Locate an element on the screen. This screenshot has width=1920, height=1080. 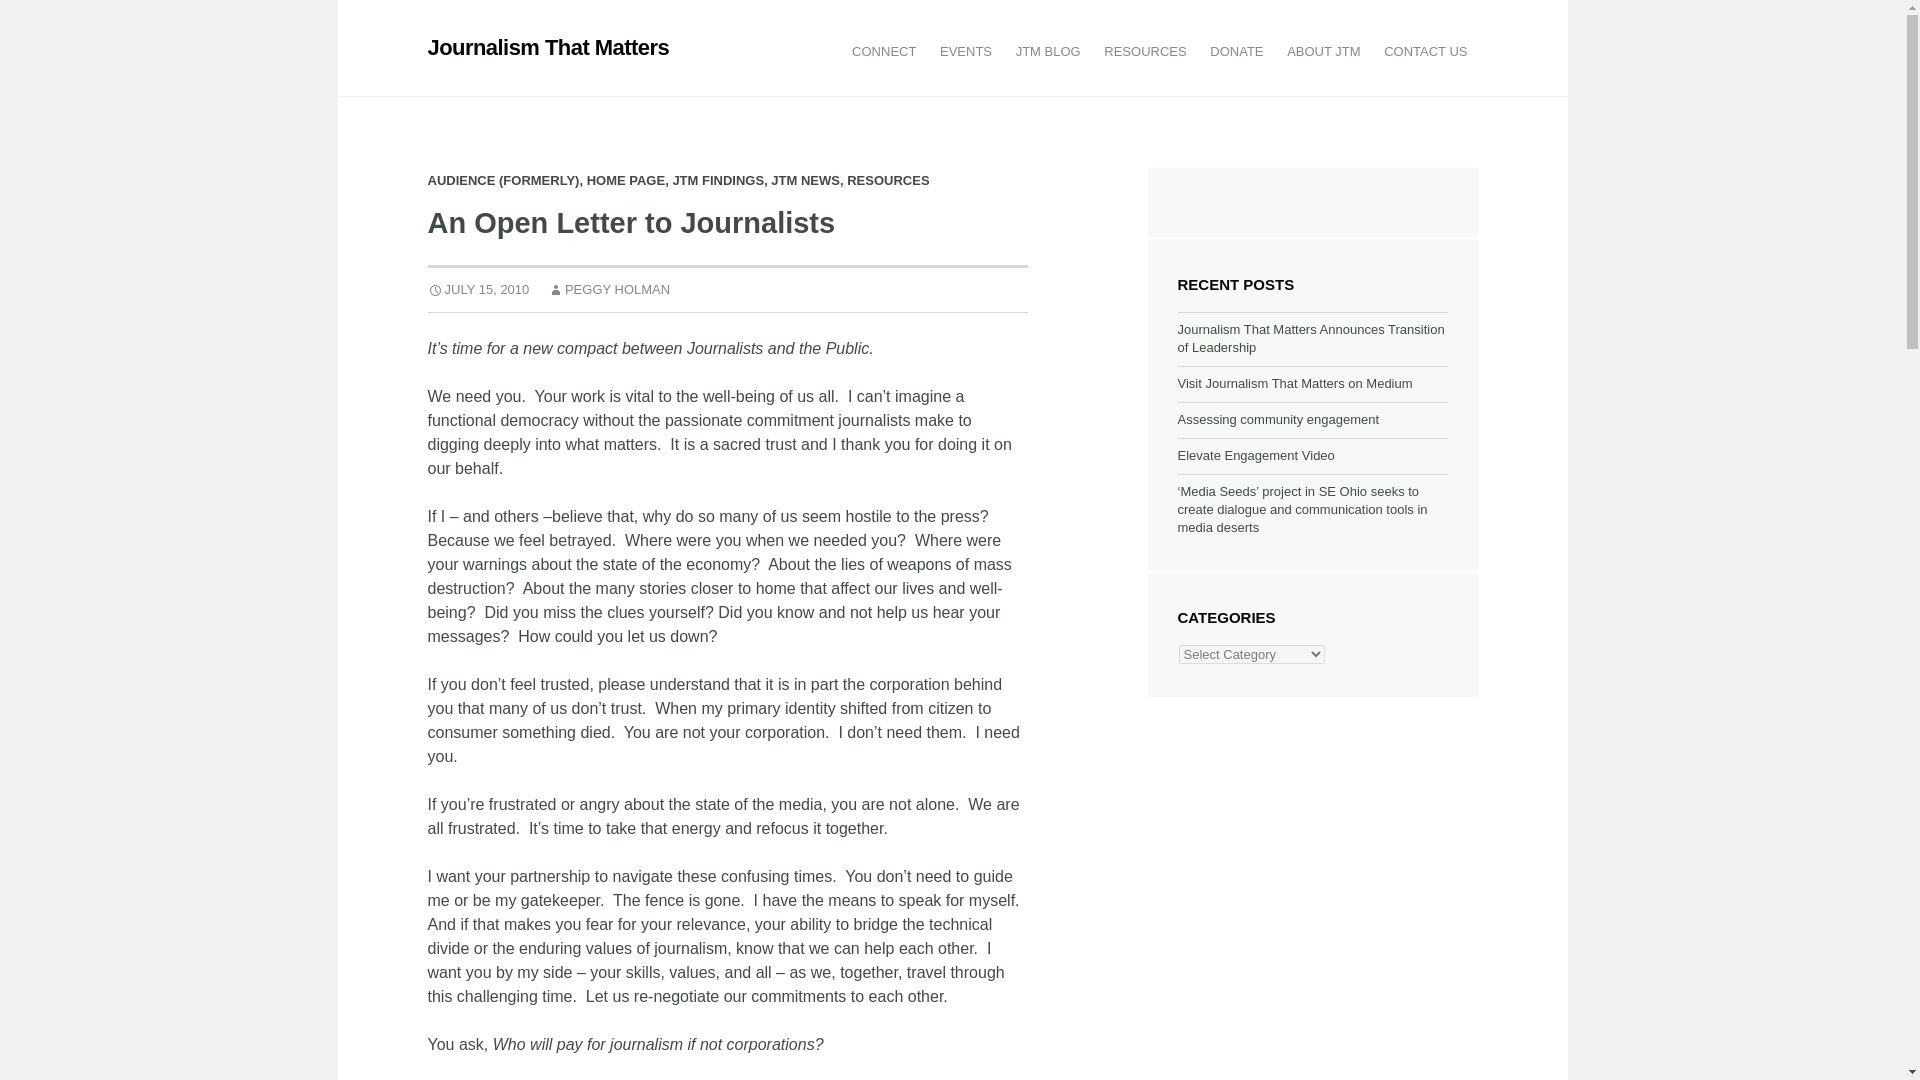
JTM NEWS is located at coordinates (806, 180).